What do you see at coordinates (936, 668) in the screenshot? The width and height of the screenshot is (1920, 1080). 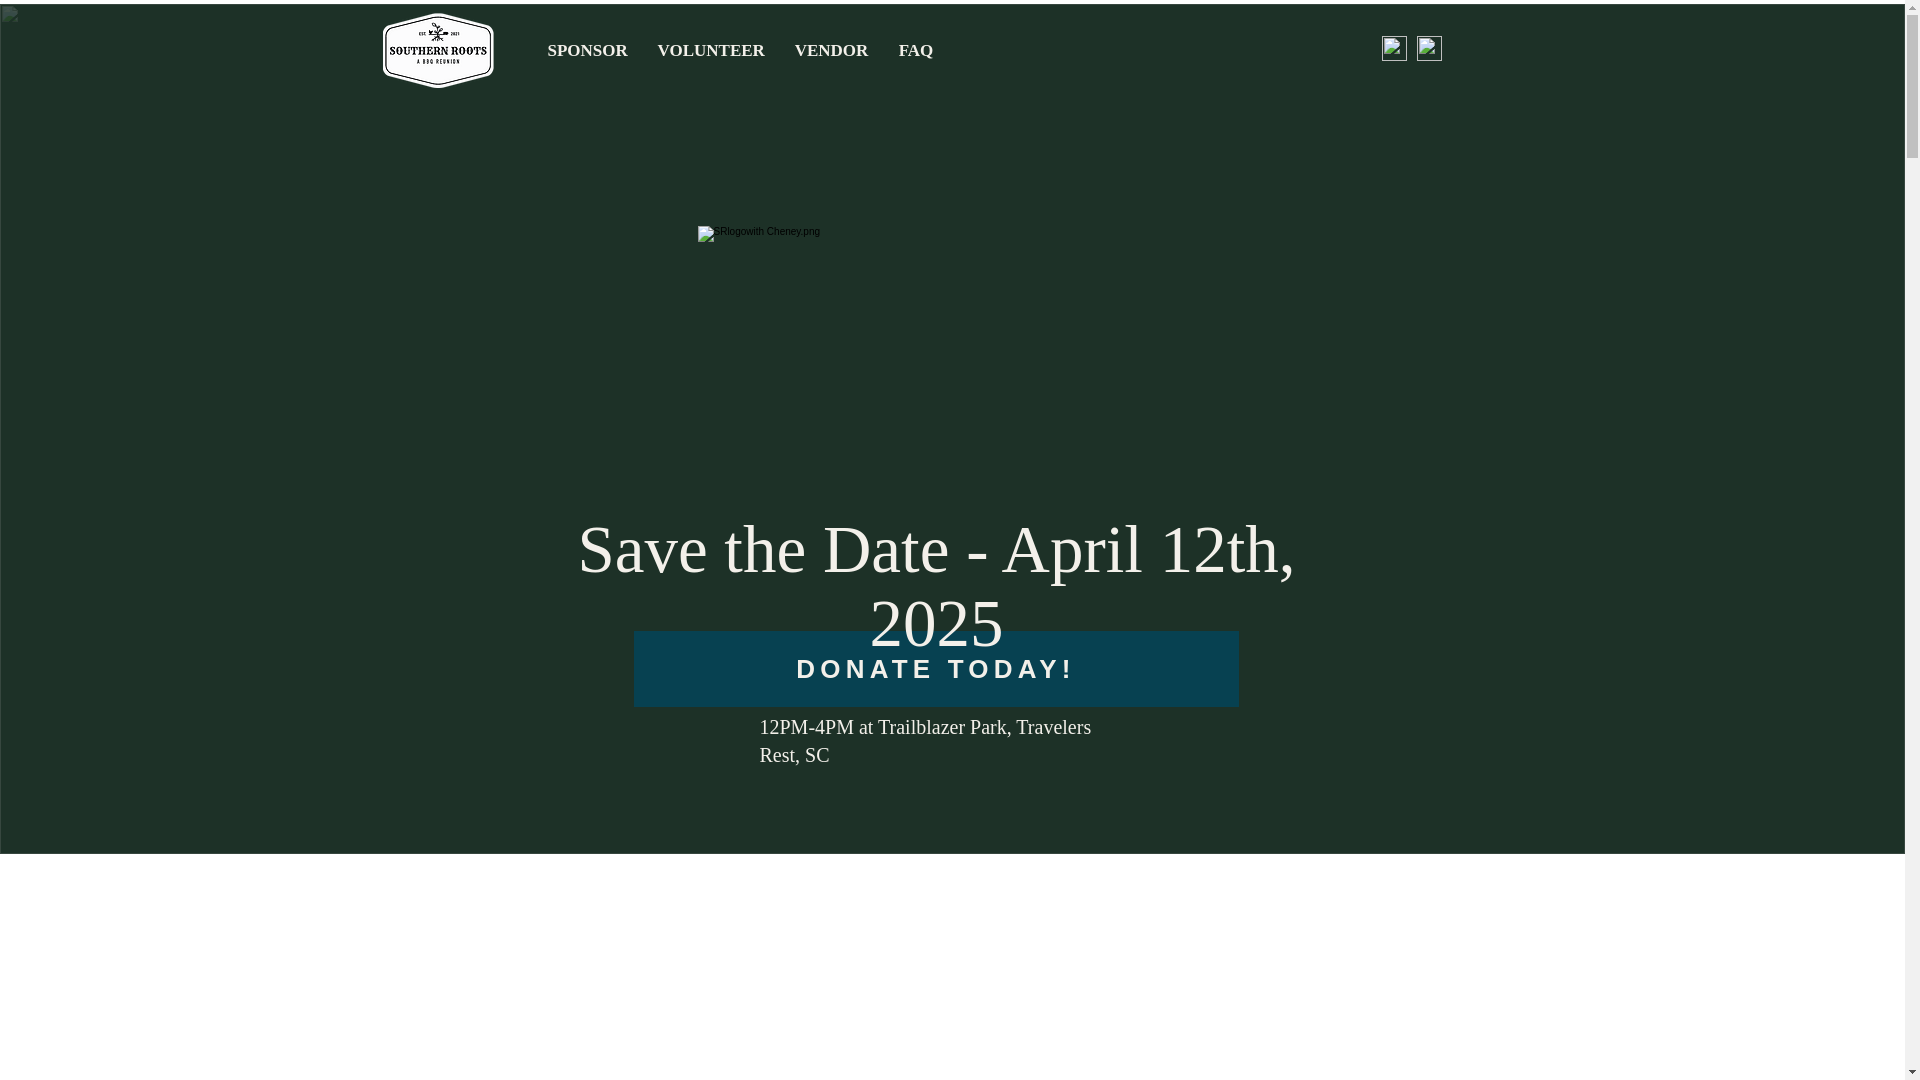 I see `DONATE TODAY!` at bounding box center [936, 668].